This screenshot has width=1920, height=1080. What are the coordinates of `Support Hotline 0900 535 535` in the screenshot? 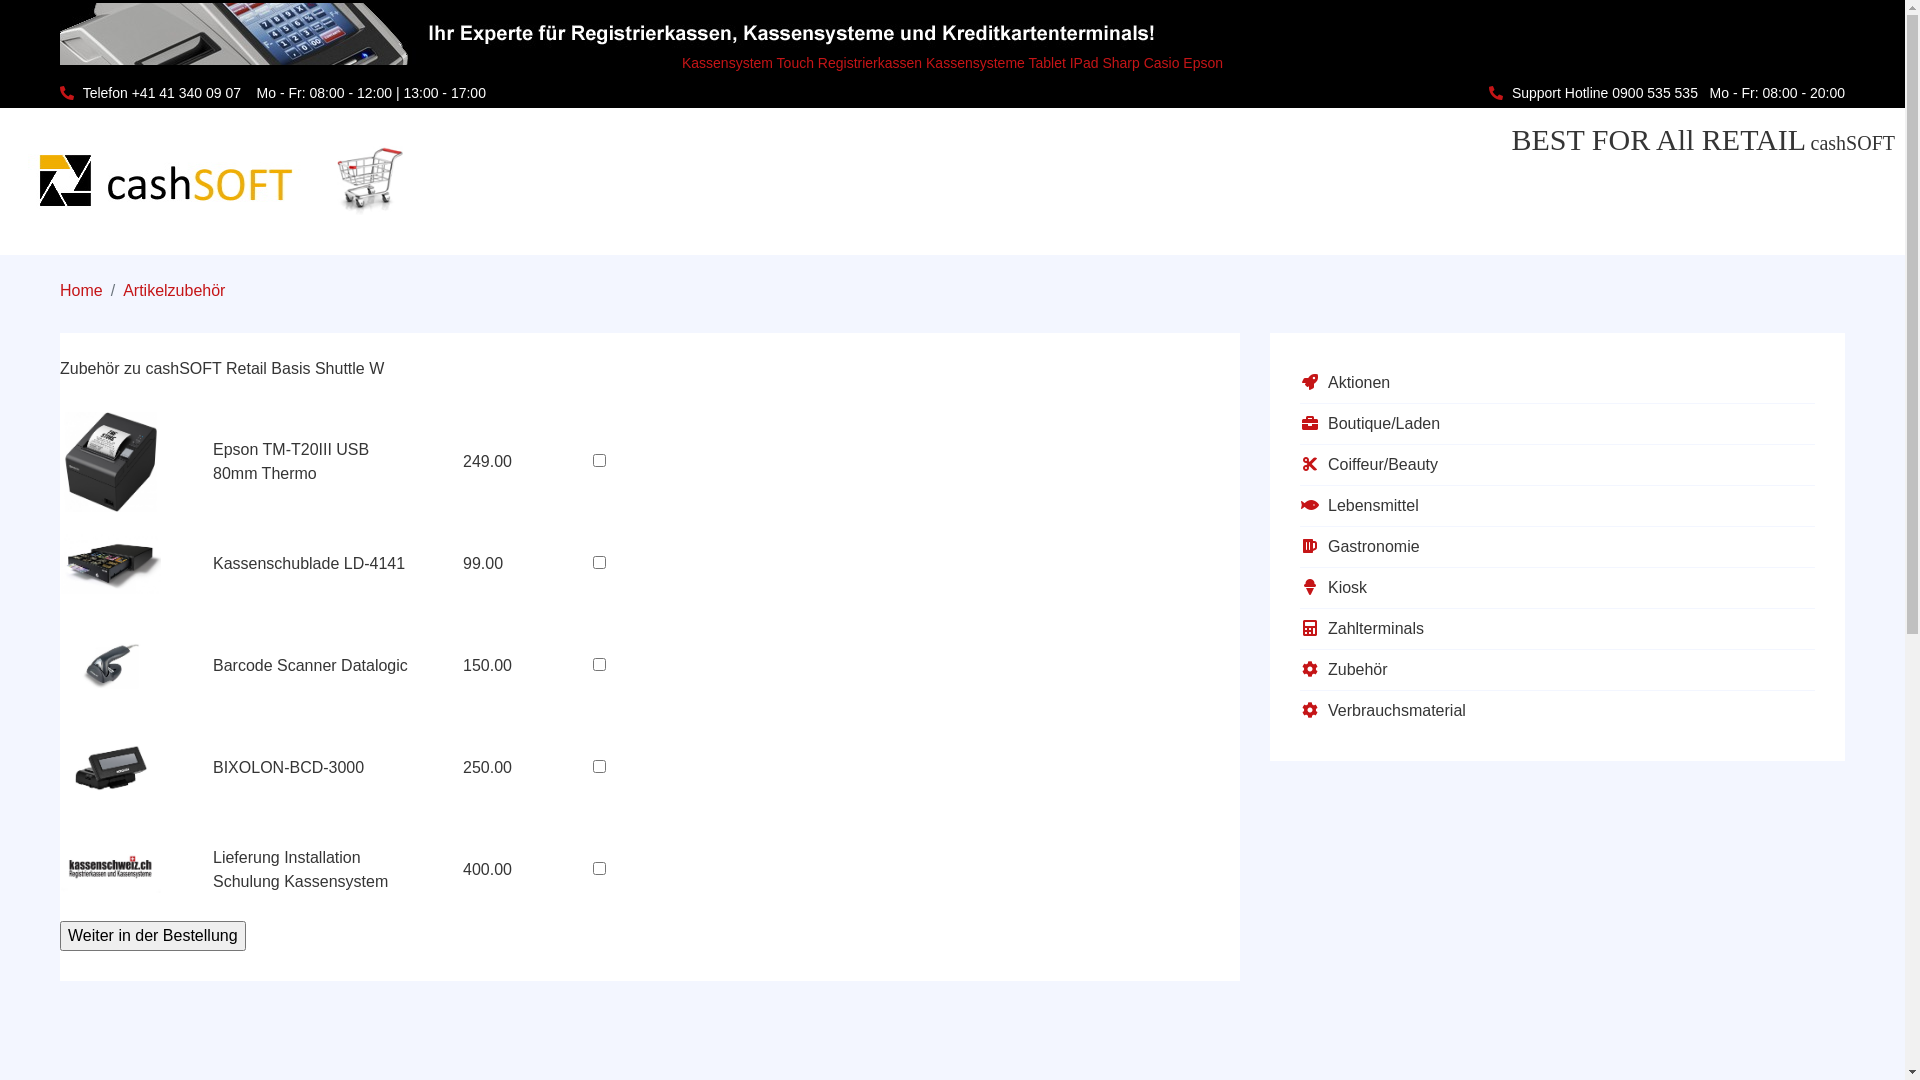 It's located at (1605, 93).